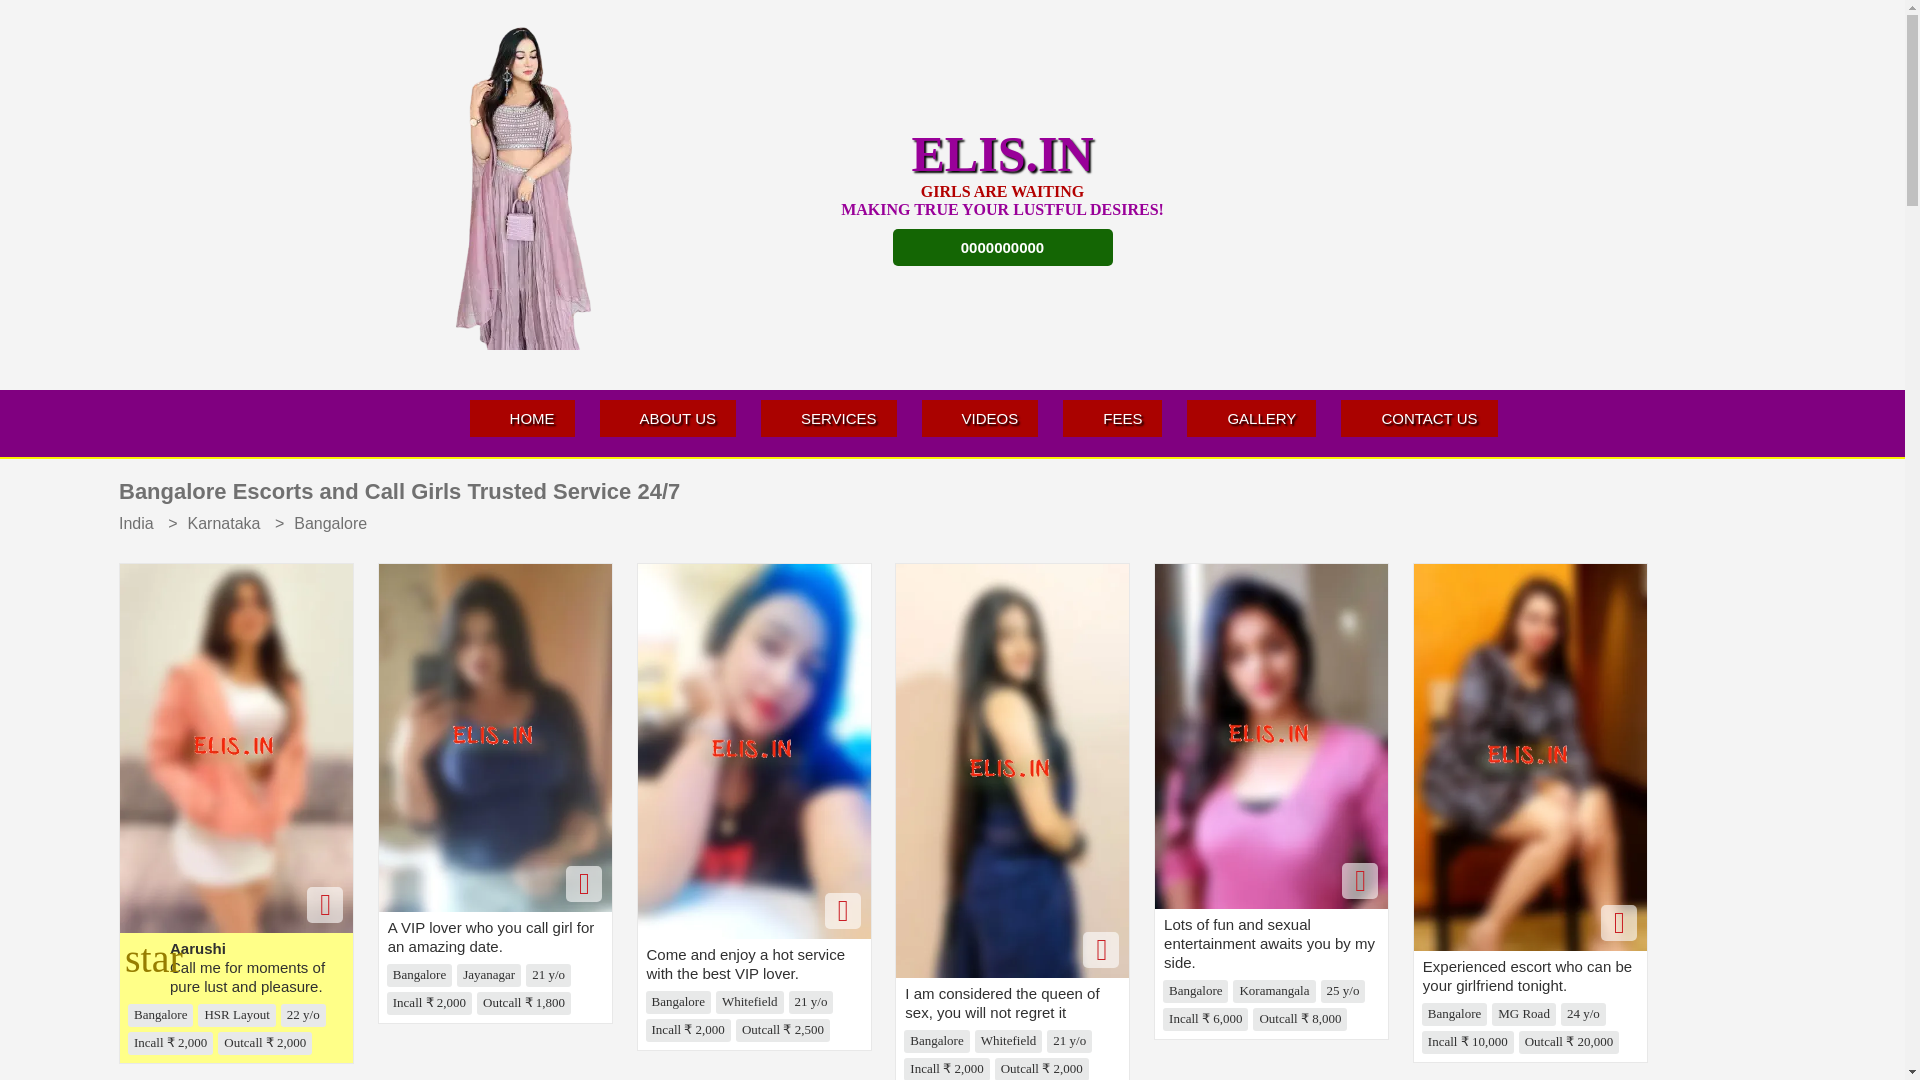  Describe the element at coordinates (667, 418) in the screenshot. I see `About Us` at that location.